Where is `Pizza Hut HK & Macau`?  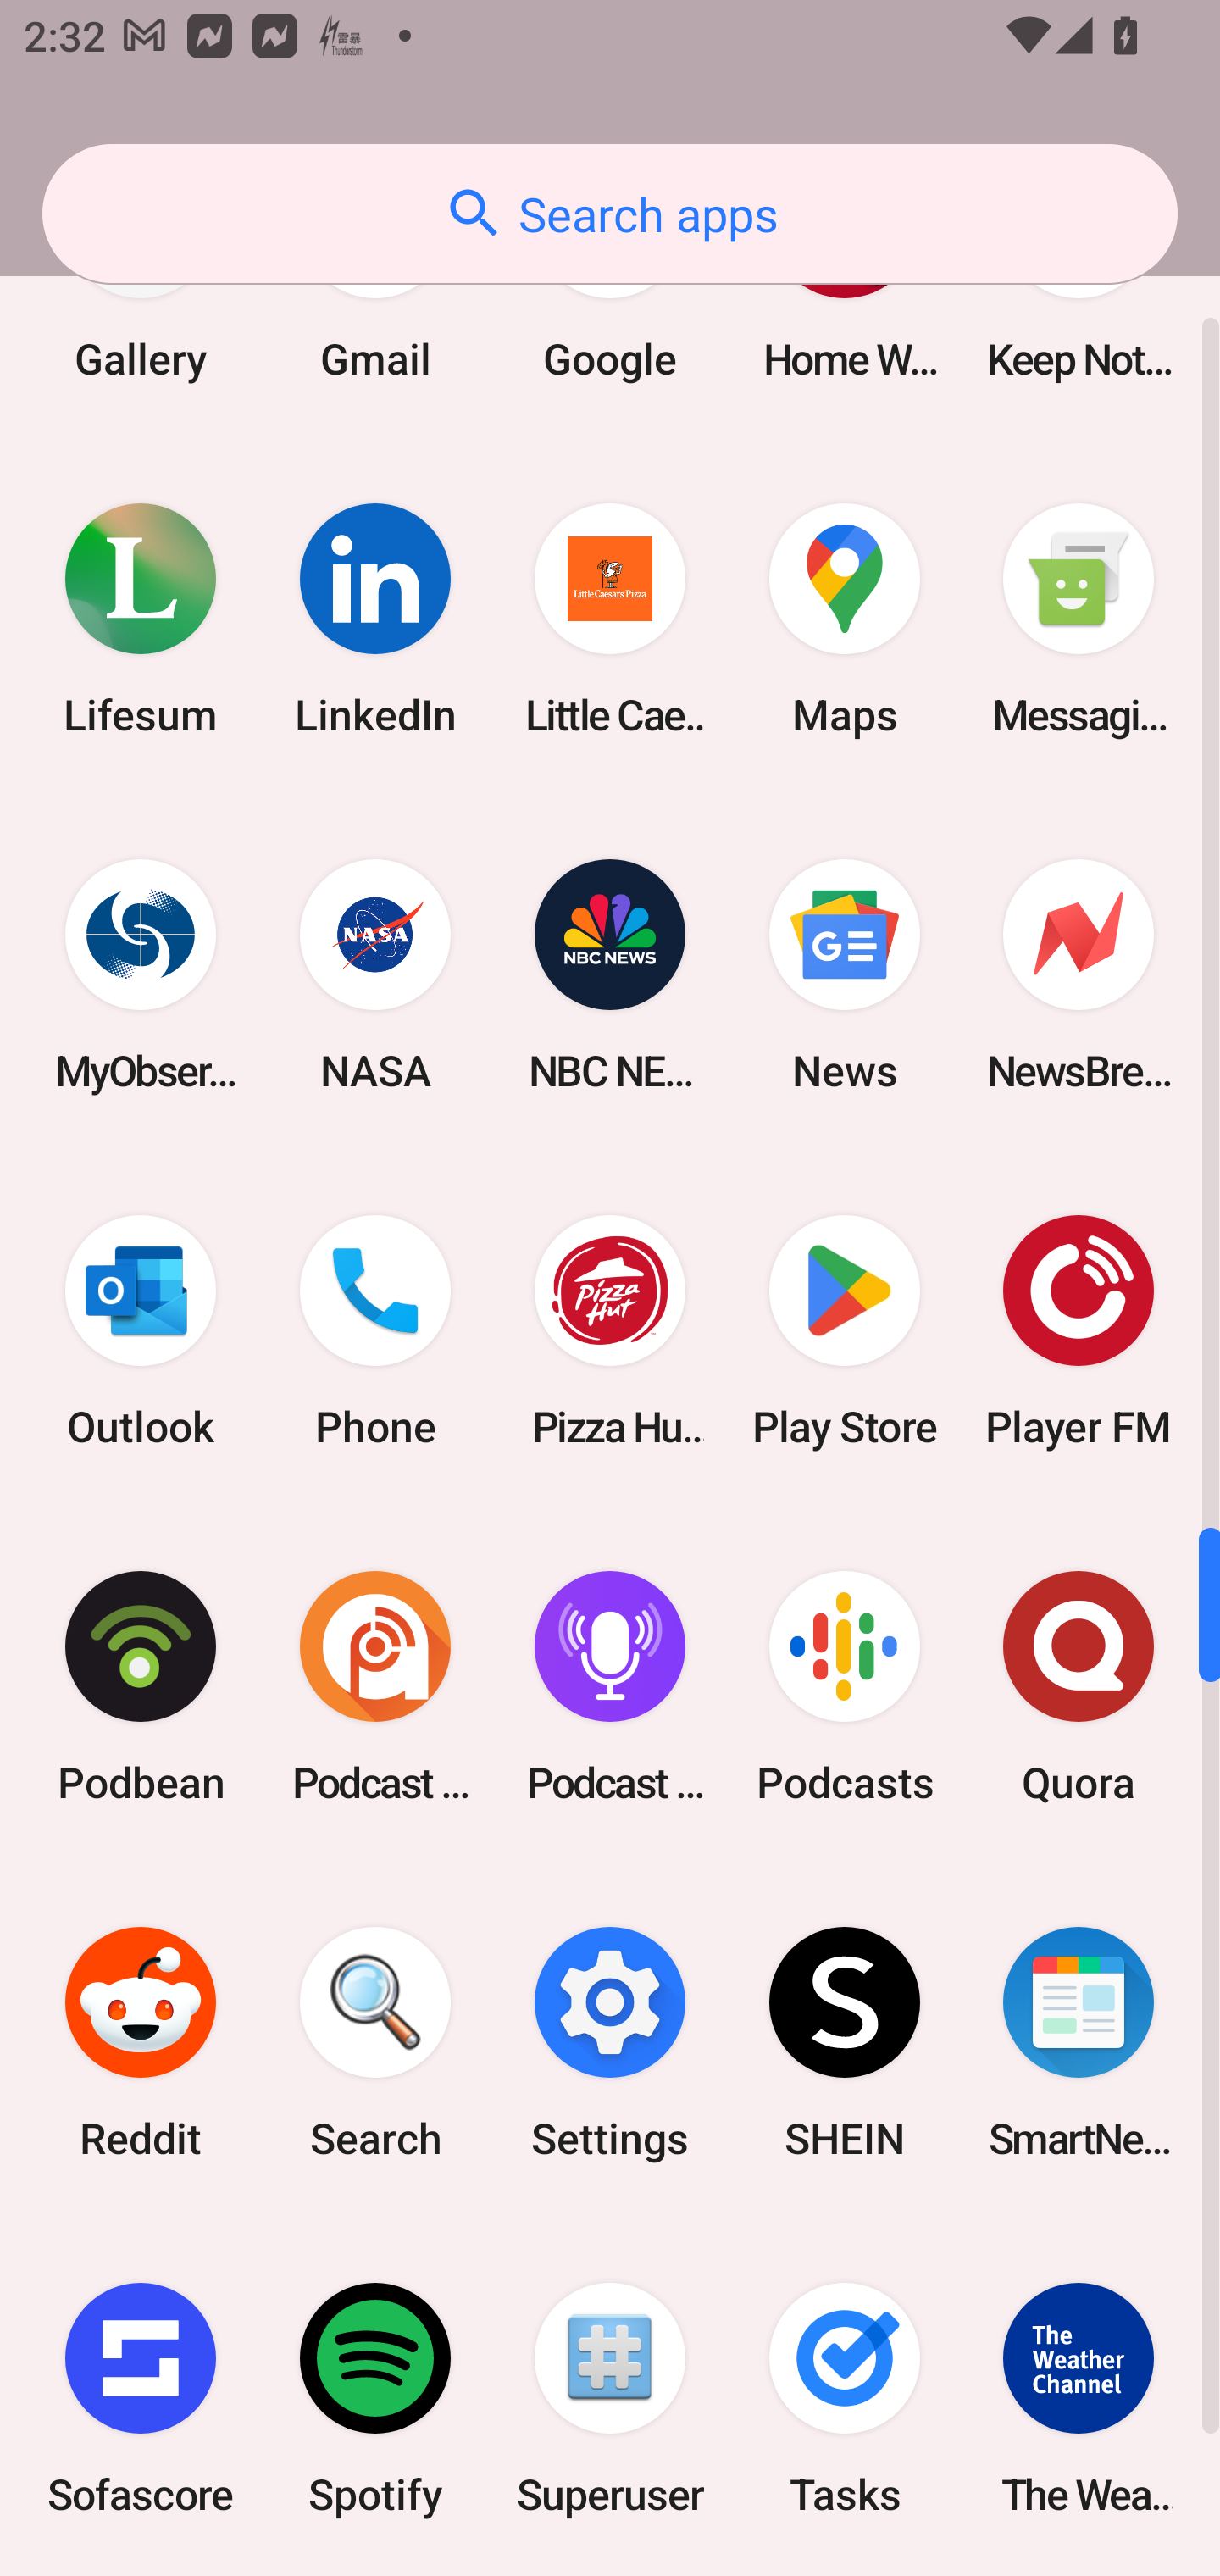
Pizza Hut HK & Macau is located at coordinates (610, 1331).